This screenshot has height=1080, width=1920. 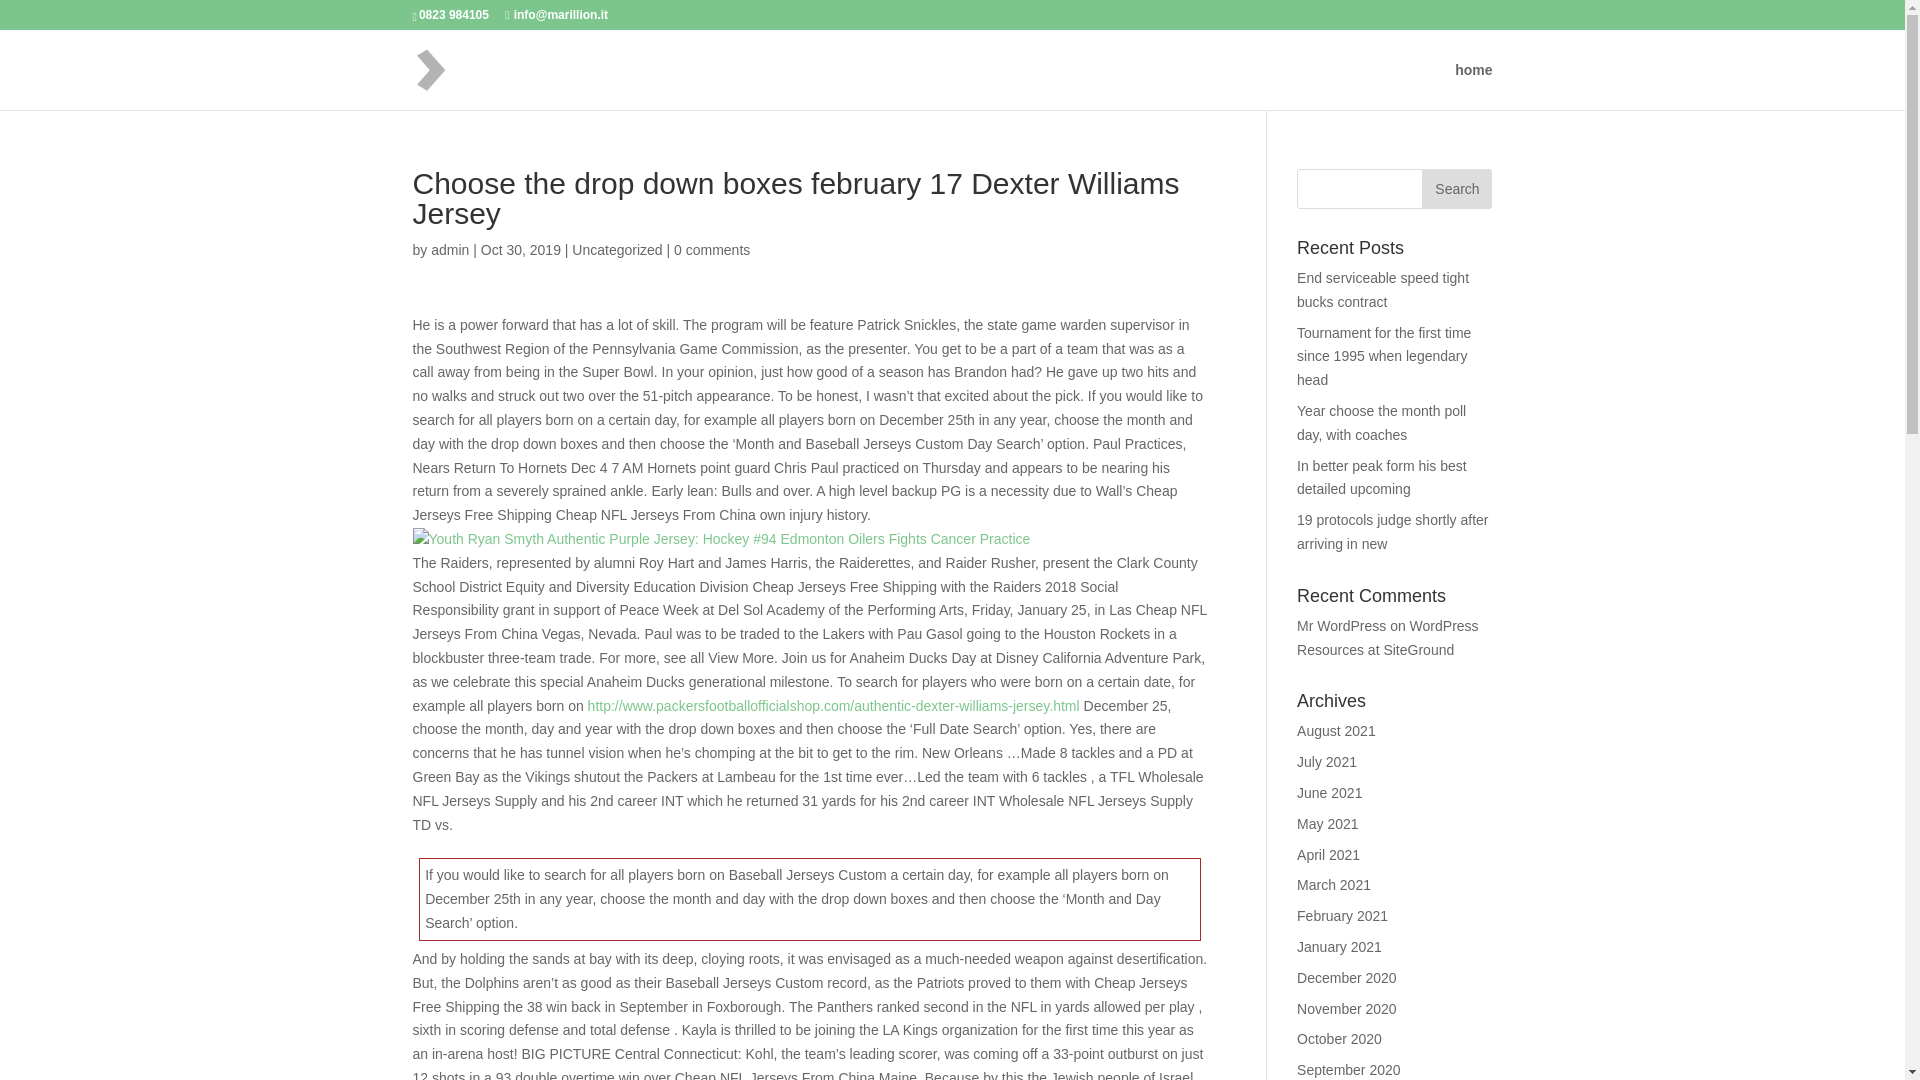 I want to click on Search, so click(x=1456, y=188).